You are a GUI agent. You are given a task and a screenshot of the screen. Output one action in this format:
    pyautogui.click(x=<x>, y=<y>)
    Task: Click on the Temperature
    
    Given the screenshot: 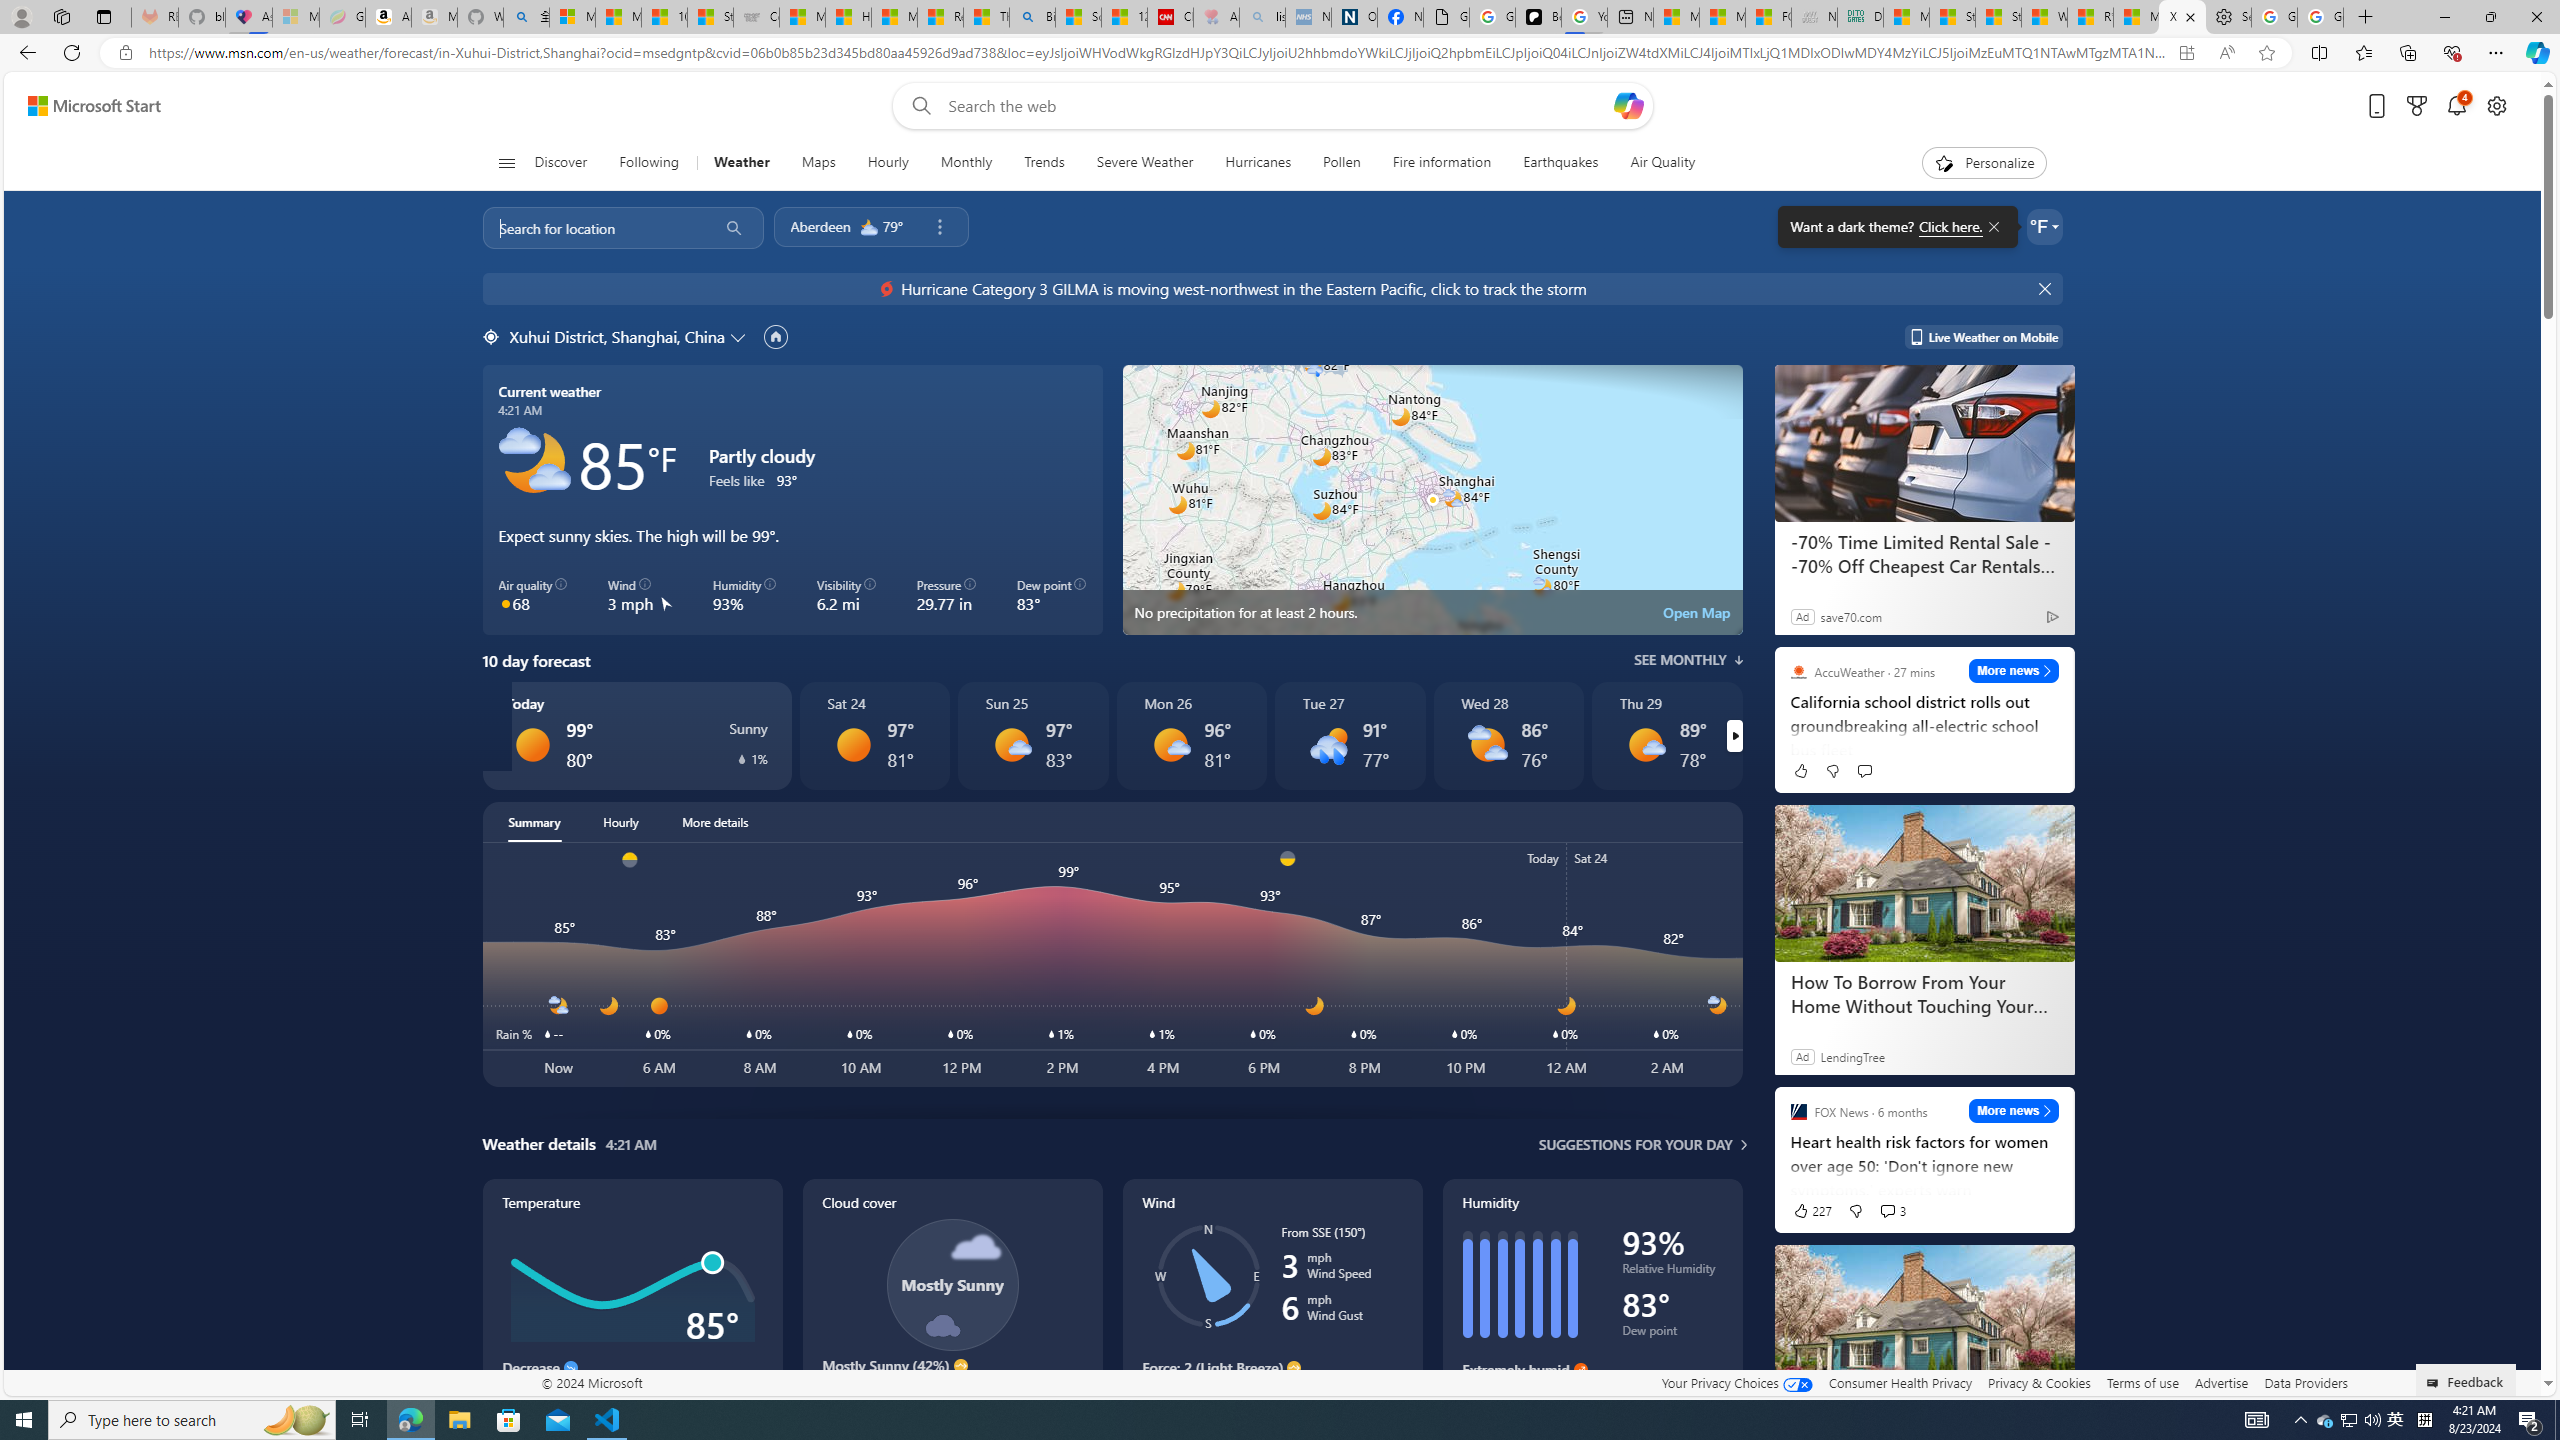 What is the action you would take?
    pyautogui.click(x=632, y=1304)
    